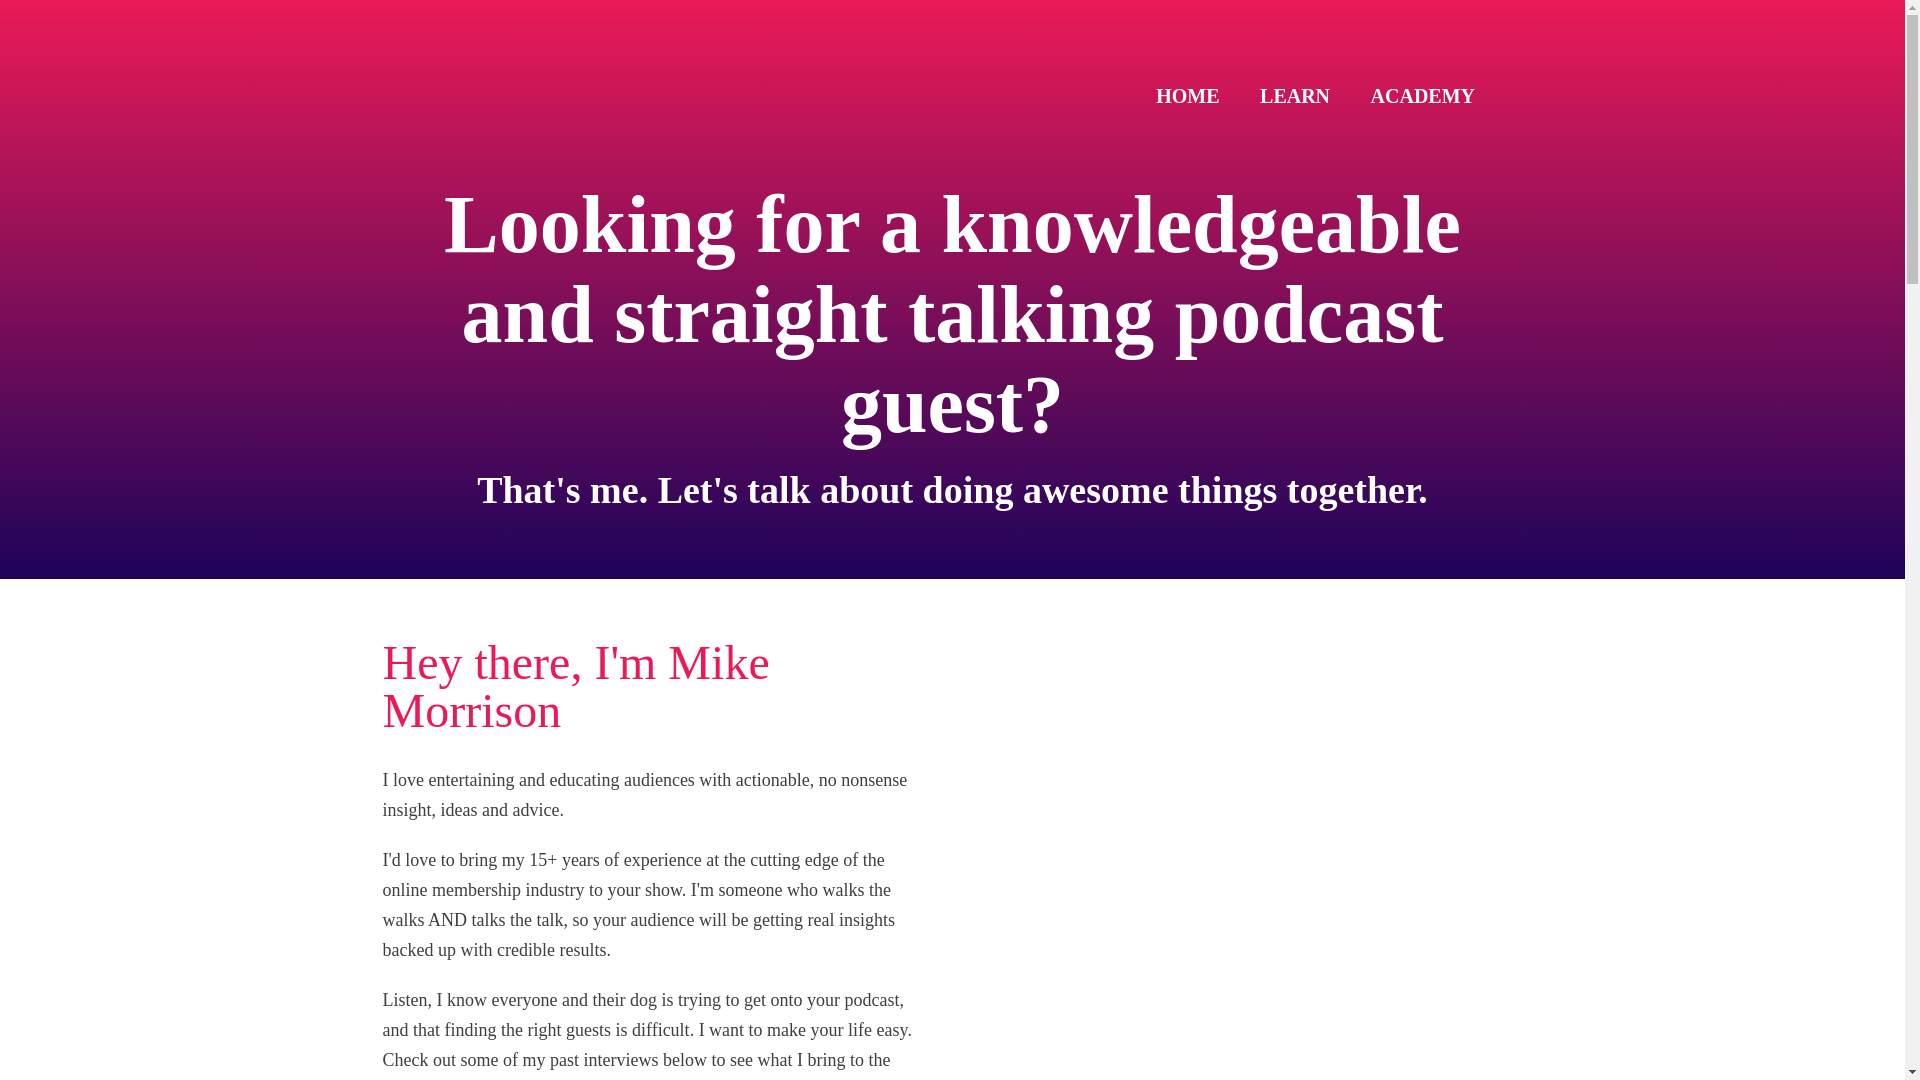 Image resolution: width=1920 pixels, height=1080 pixels. What do you see at coordinates (1294, 100) in the screenshot?
I see `LEARN` at bounding box center [1294, 100].